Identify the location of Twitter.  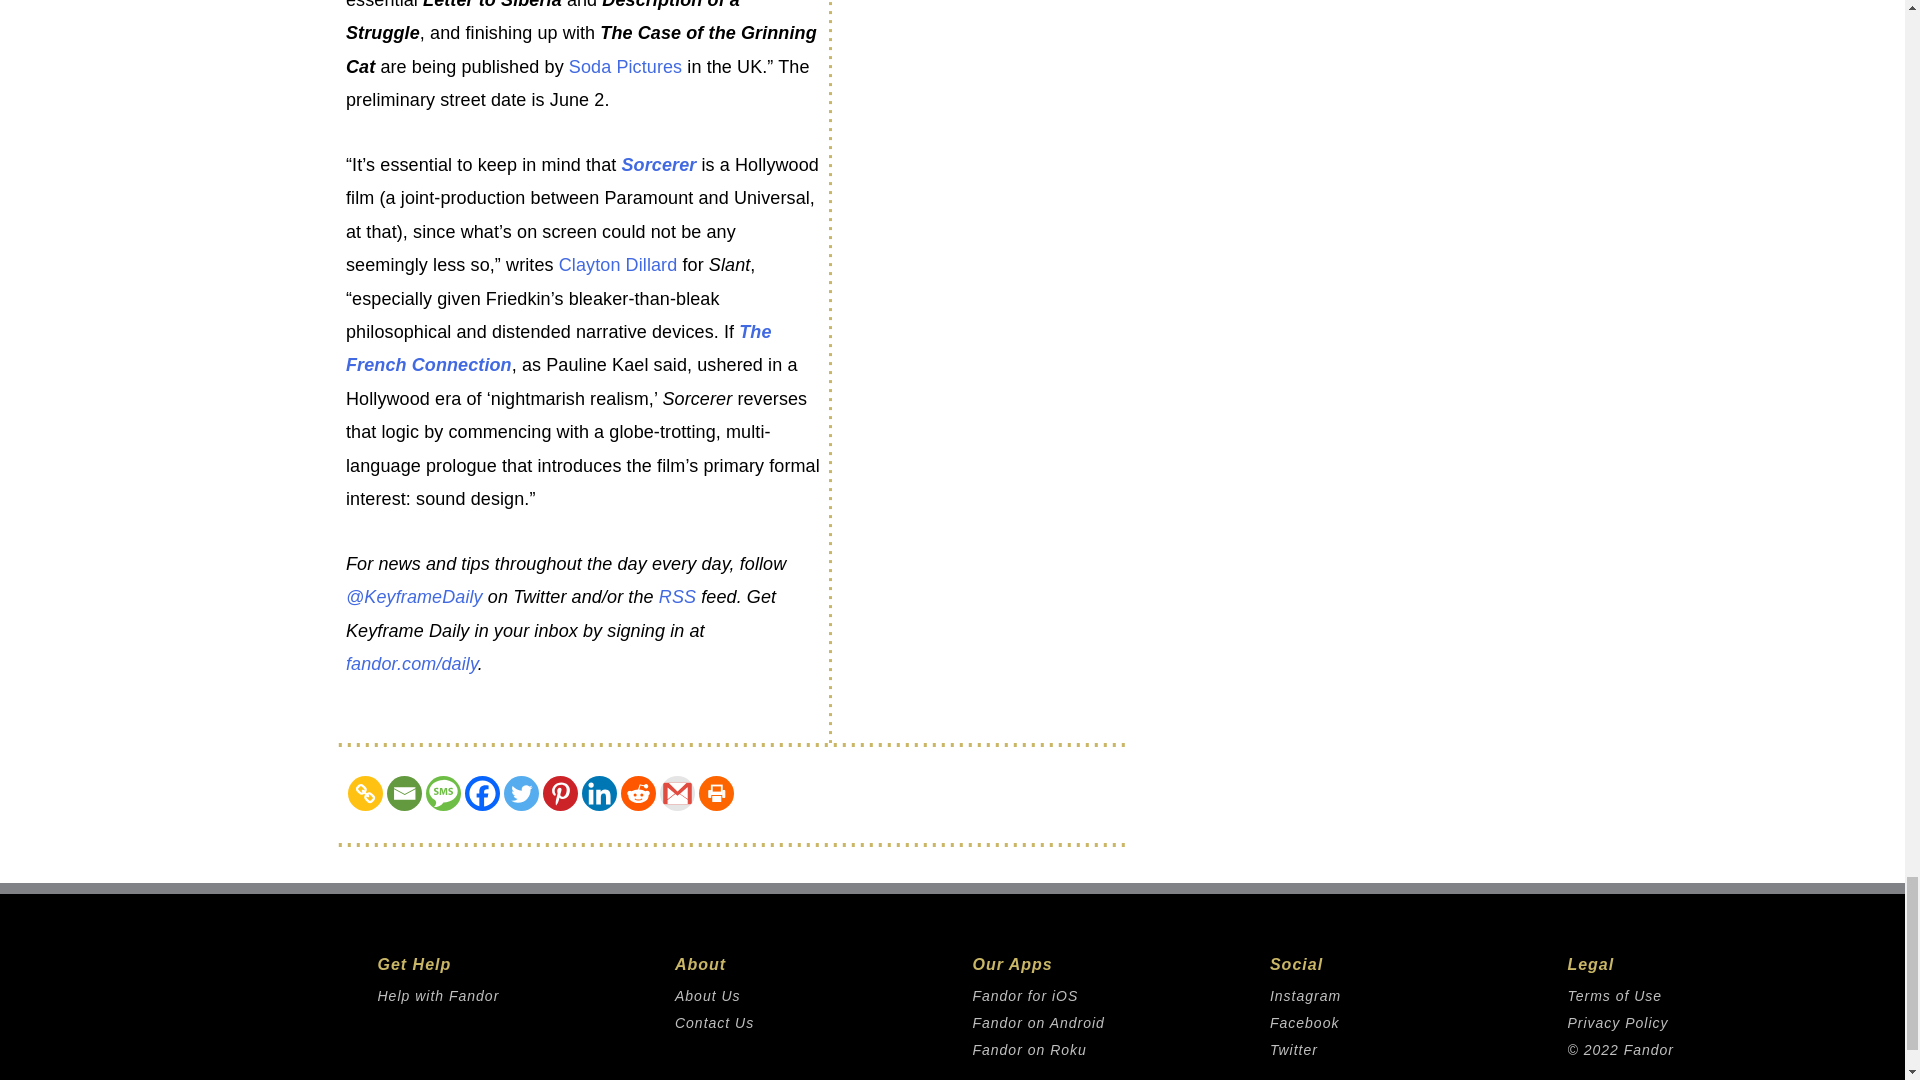
(521, 794).